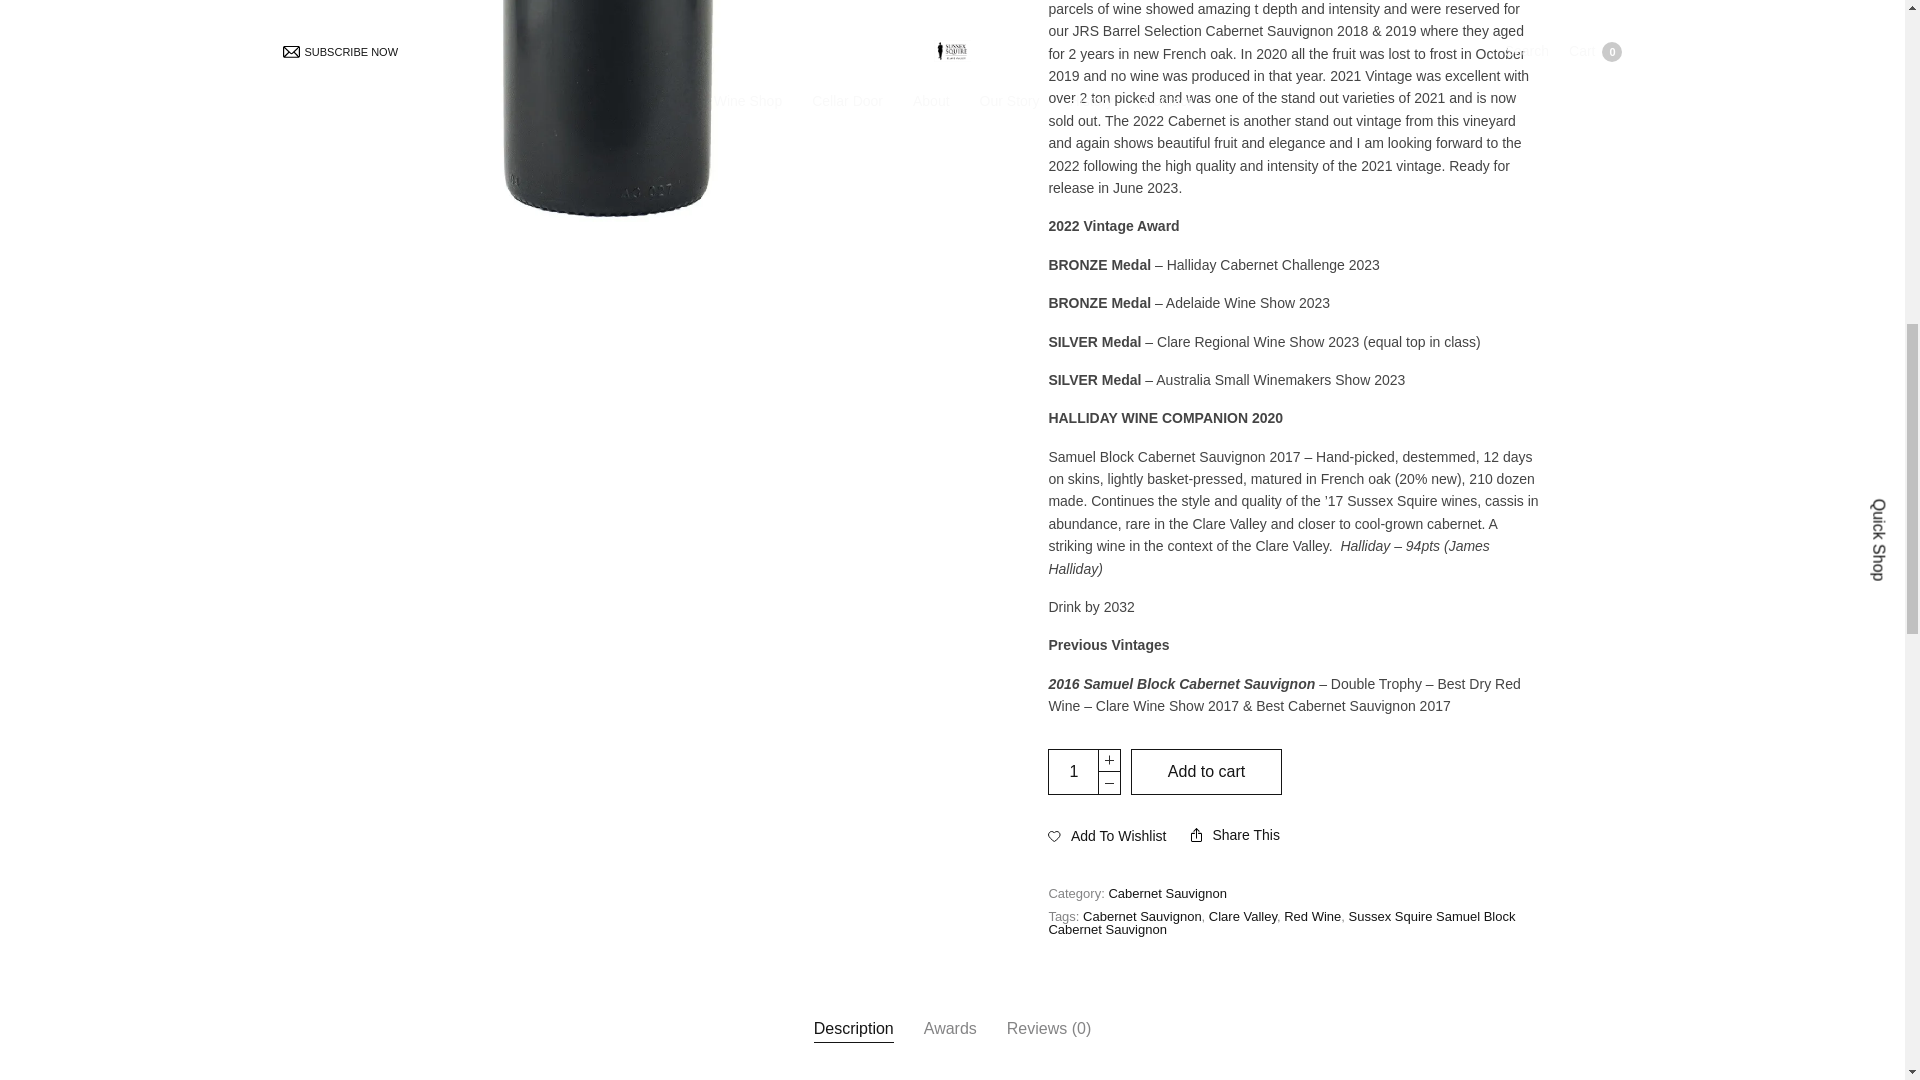 The height and width of the screenshot is (1080, 1920). Describe the element at coordinates (609, 111) in the screenshot. I see `samuel-block NV` at that location.